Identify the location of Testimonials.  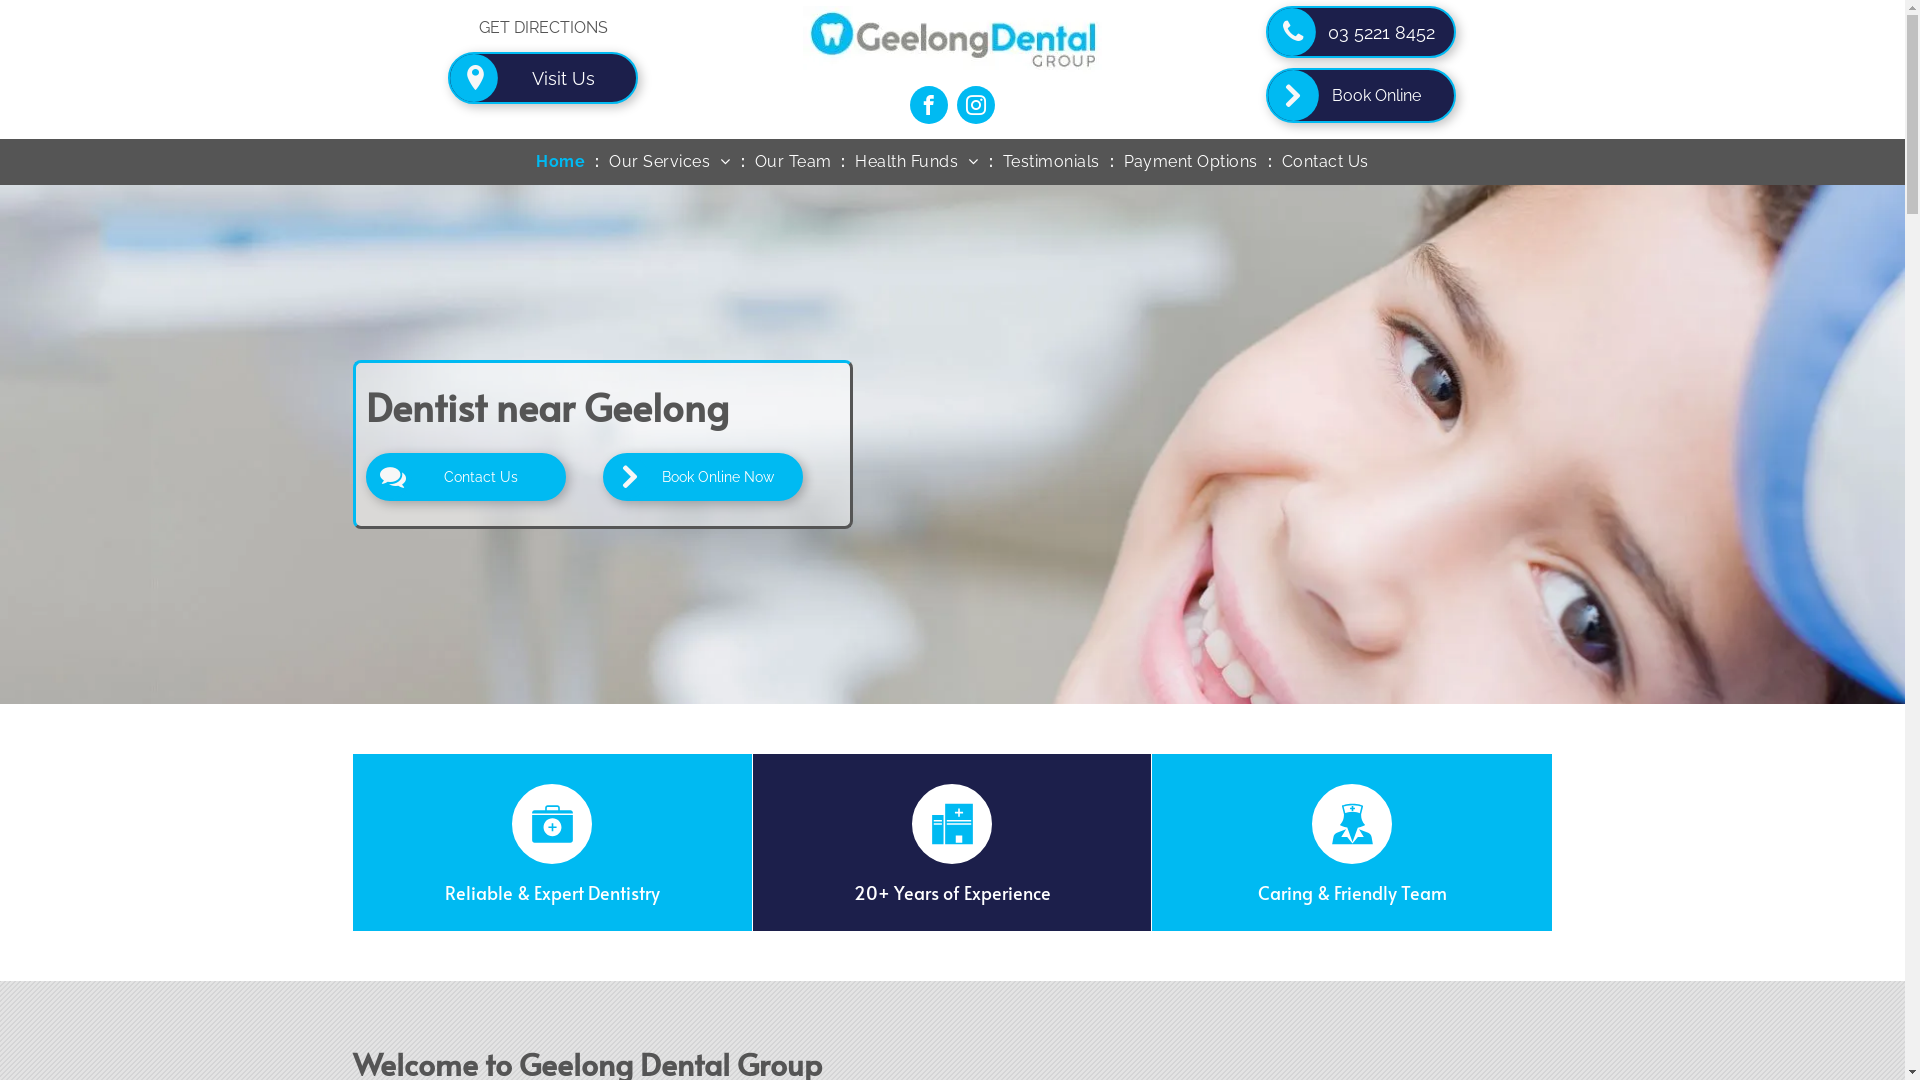
(1052, 162).